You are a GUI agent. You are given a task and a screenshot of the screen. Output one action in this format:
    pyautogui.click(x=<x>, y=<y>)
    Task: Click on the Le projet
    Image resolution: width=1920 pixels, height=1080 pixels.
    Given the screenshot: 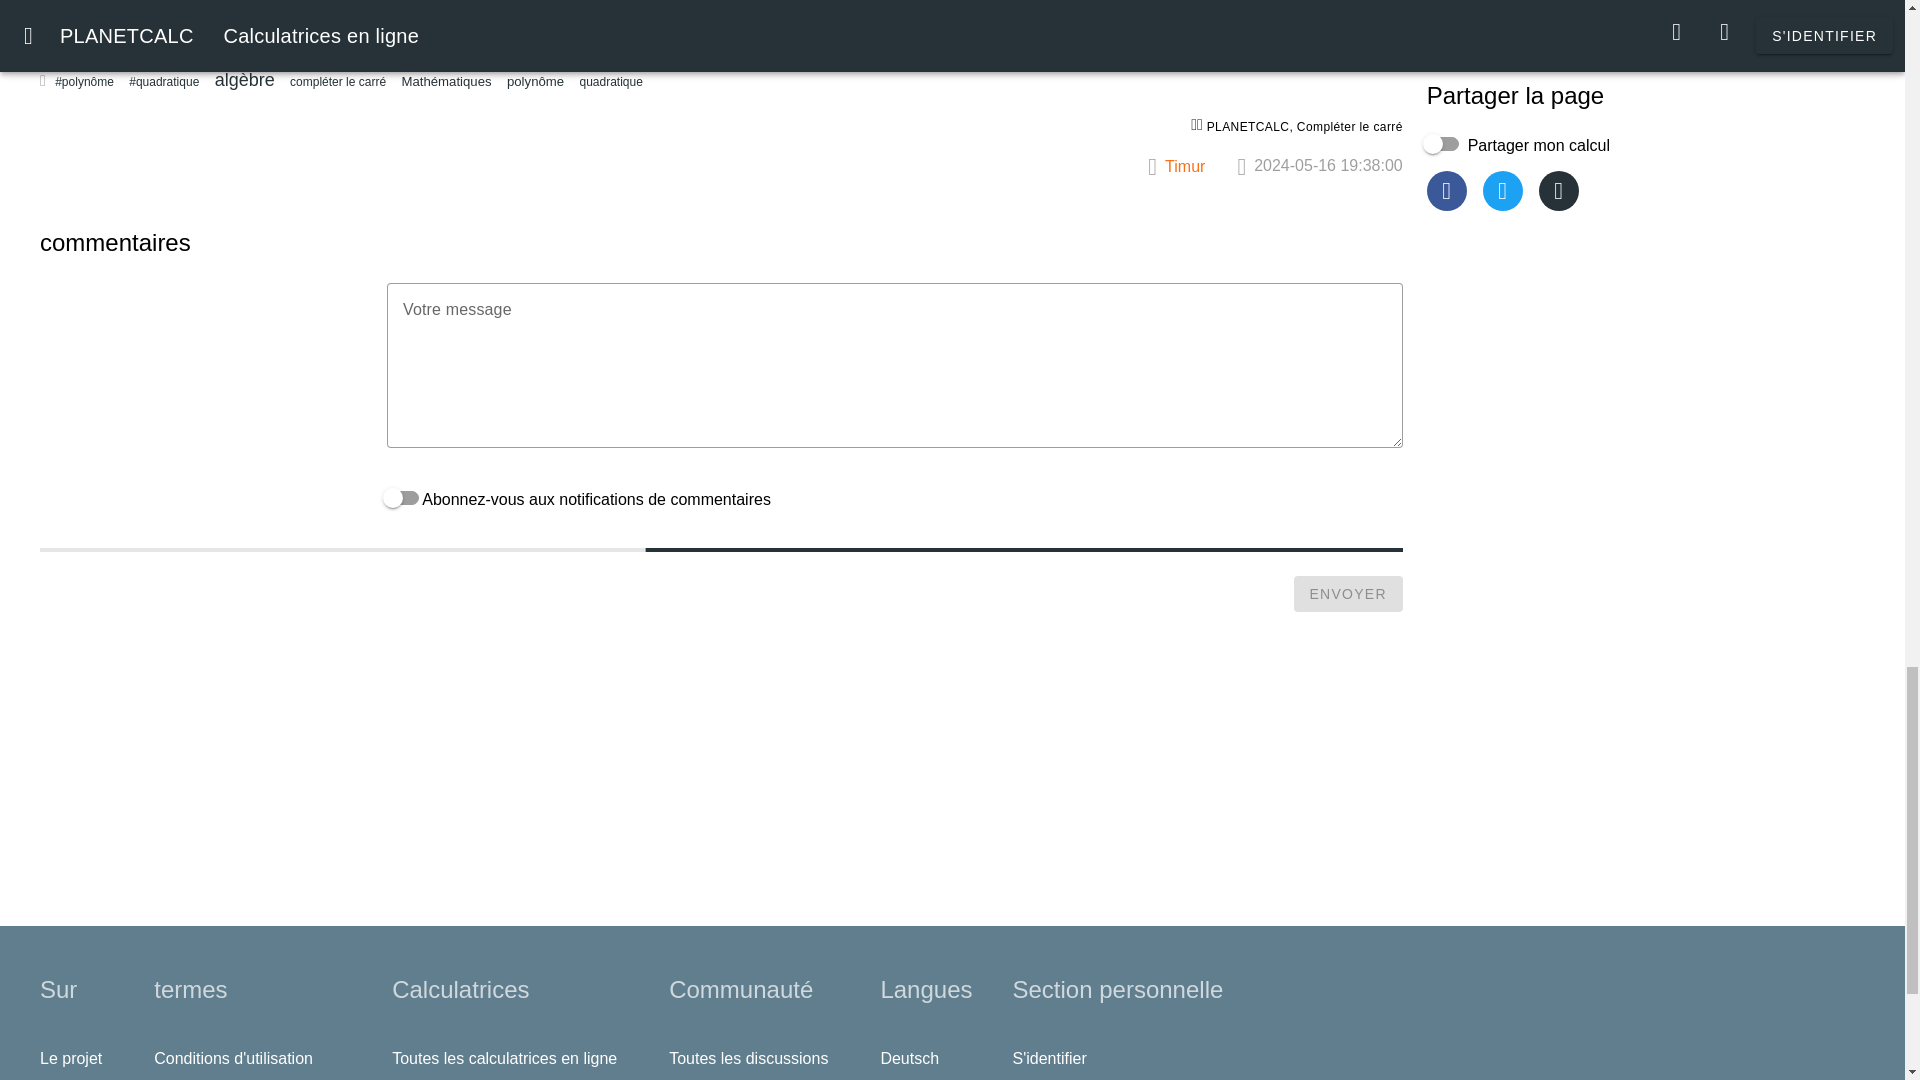 What is the action you would take?
    pyautogui.click(x=76, y=1058)
    